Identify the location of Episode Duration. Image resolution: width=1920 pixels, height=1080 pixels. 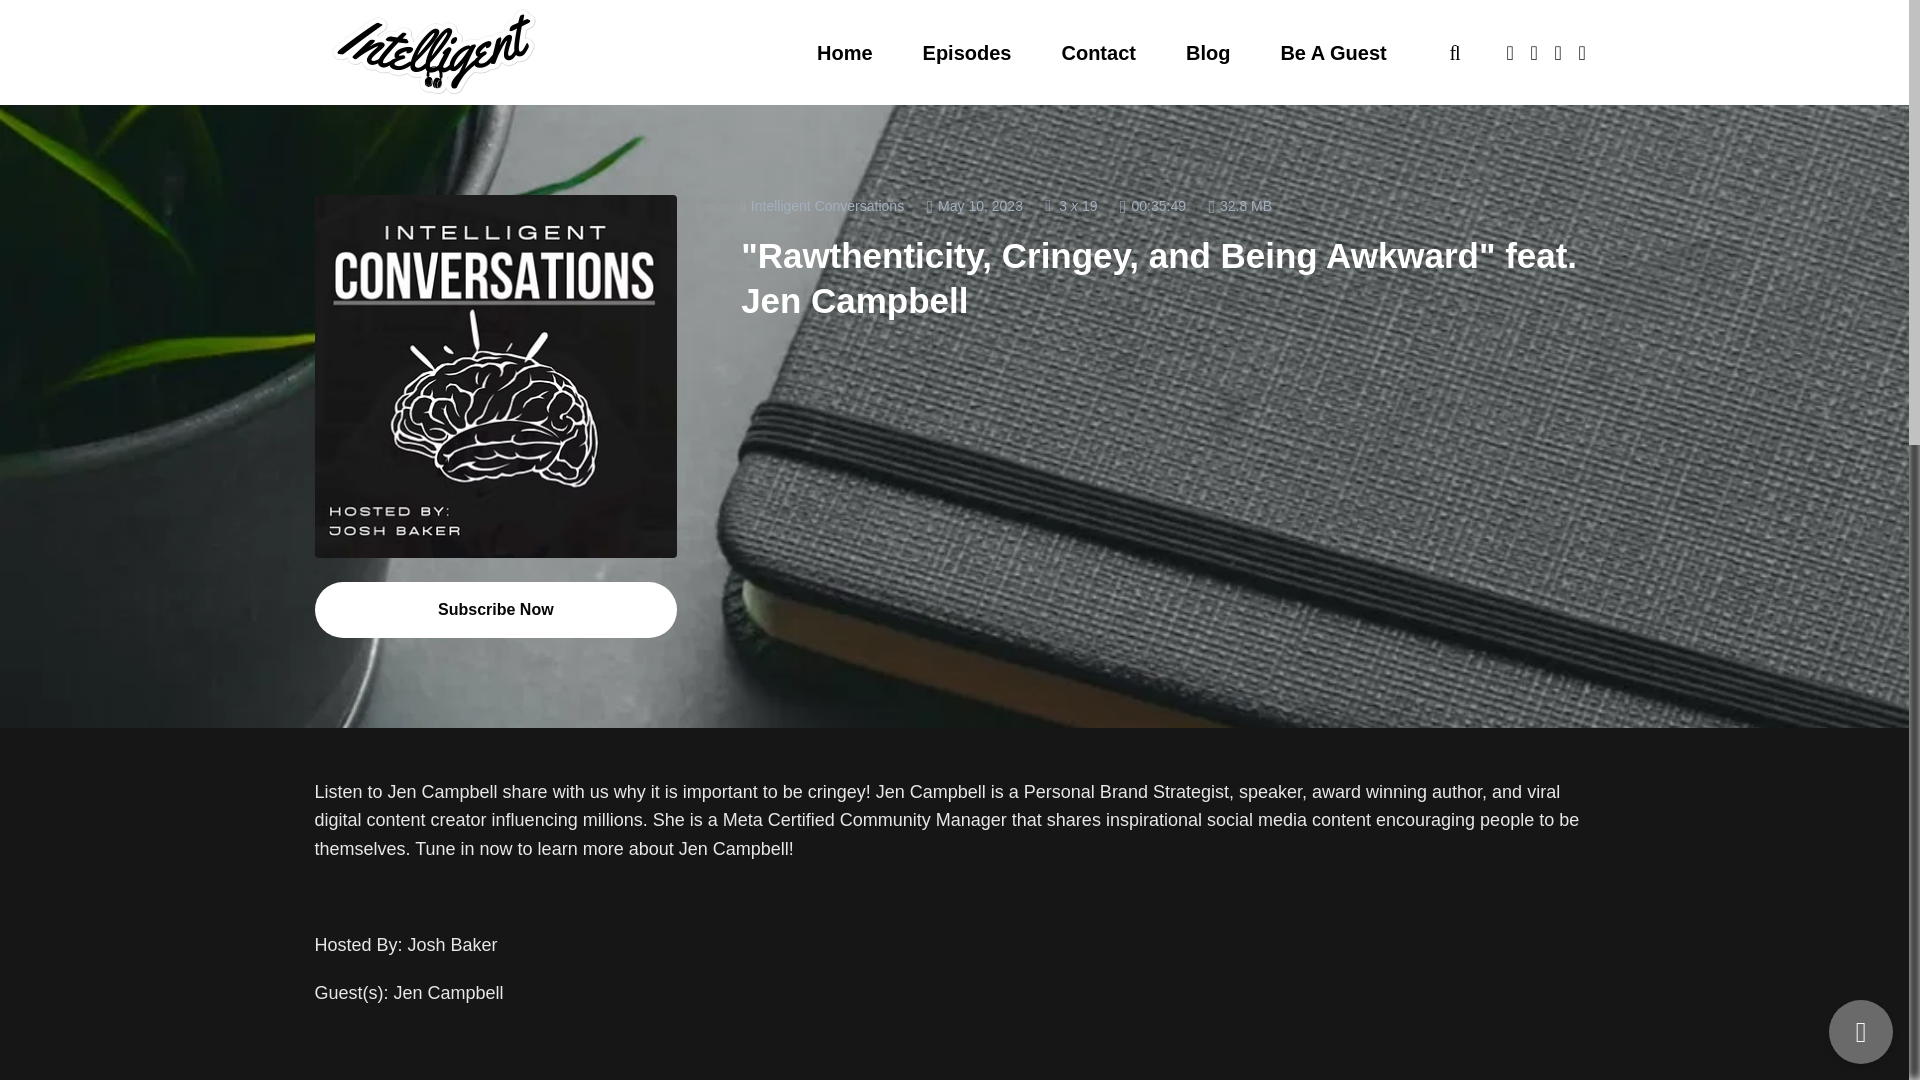
(1152, 206).